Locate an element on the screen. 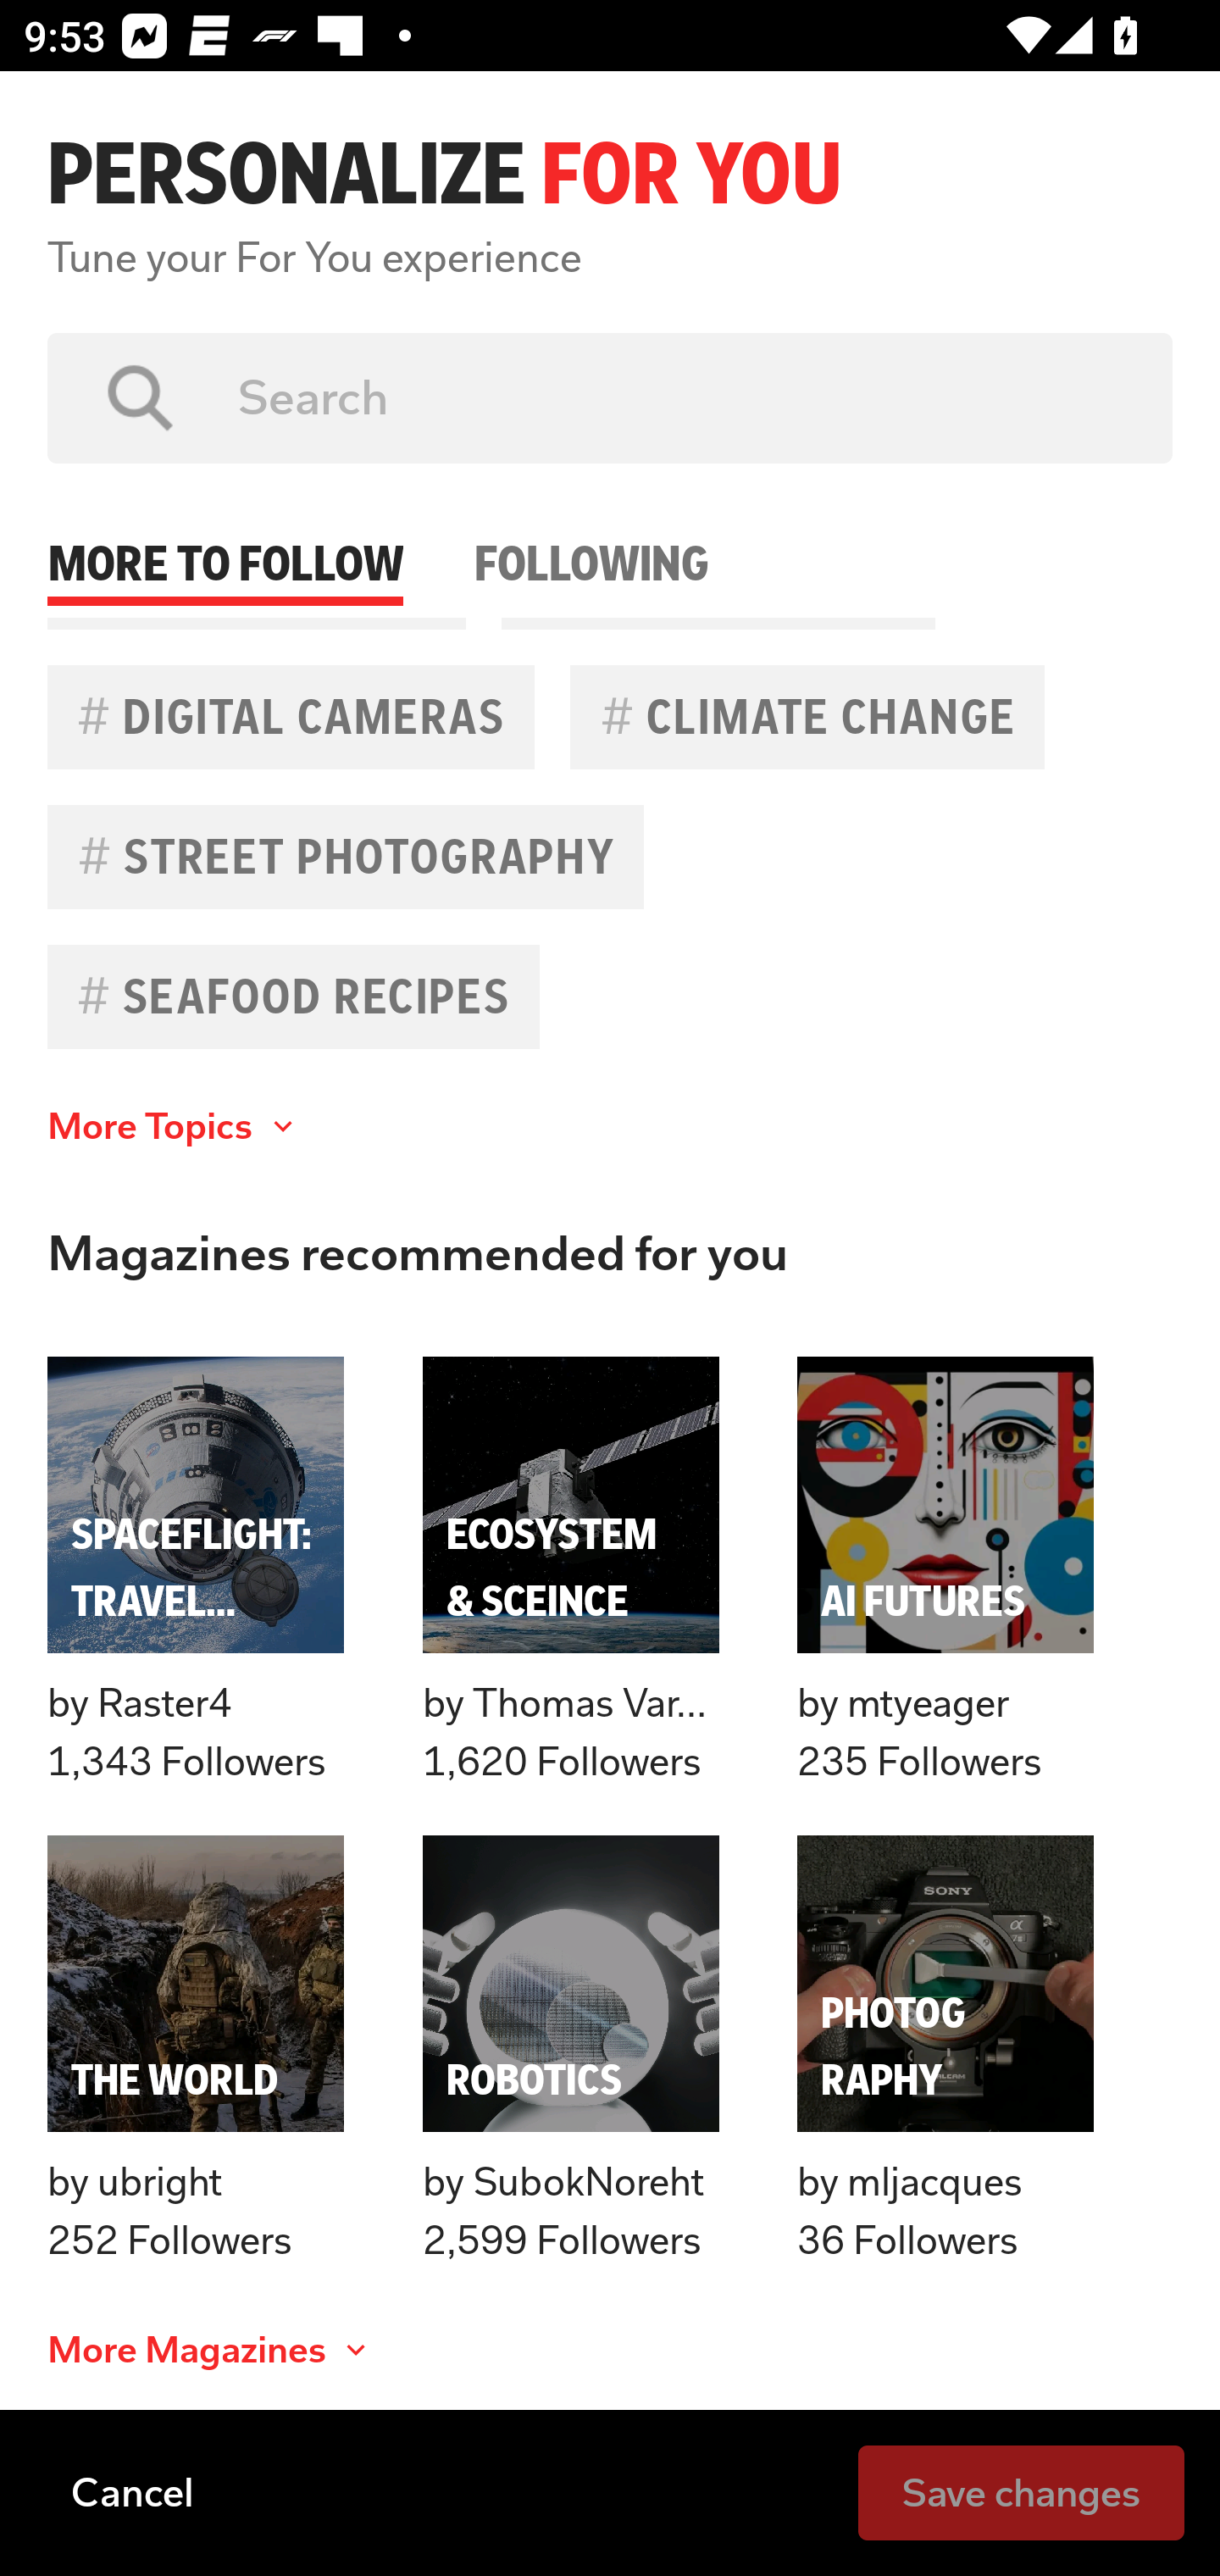 The height and width of the screenshot is (2576, 1220). Cancel is located at coordinates (132, 2491).